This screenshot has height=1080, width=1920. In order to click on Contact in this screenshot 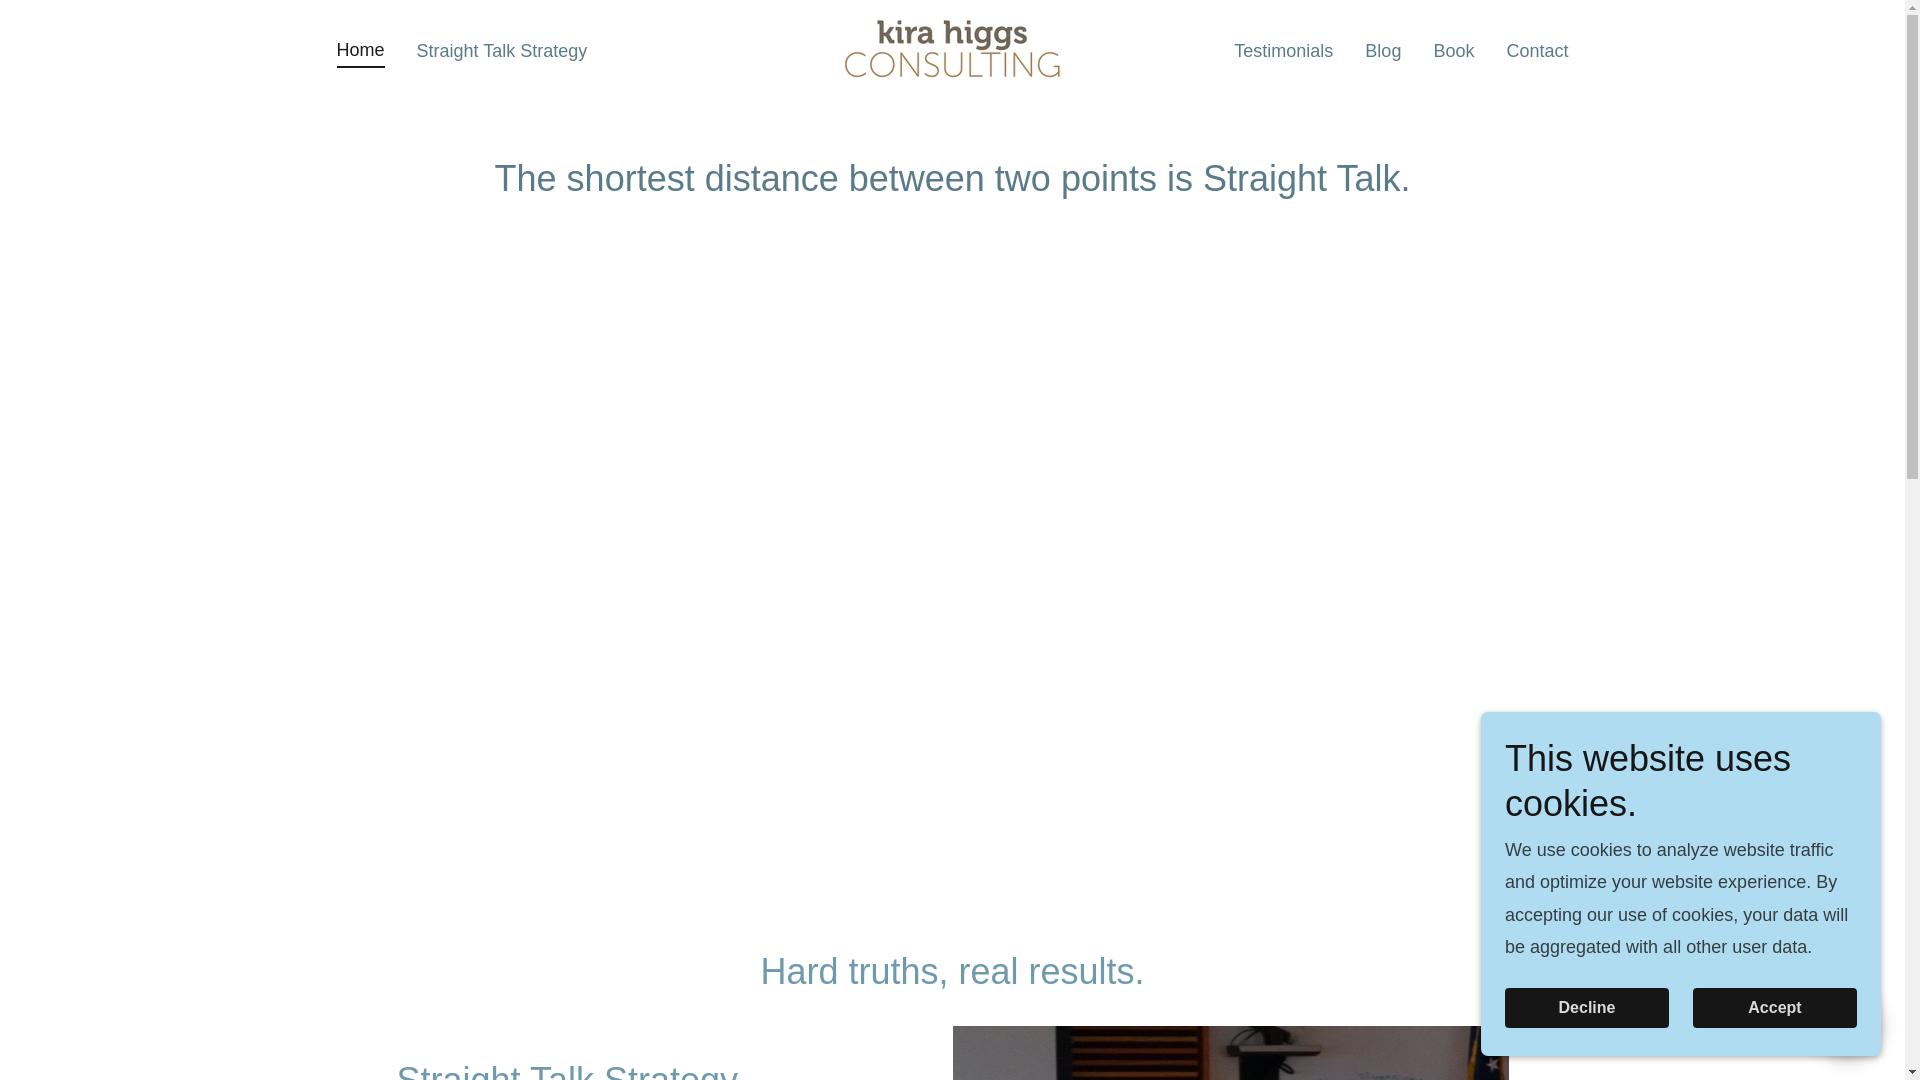, I will do `click(1536, 50)`.